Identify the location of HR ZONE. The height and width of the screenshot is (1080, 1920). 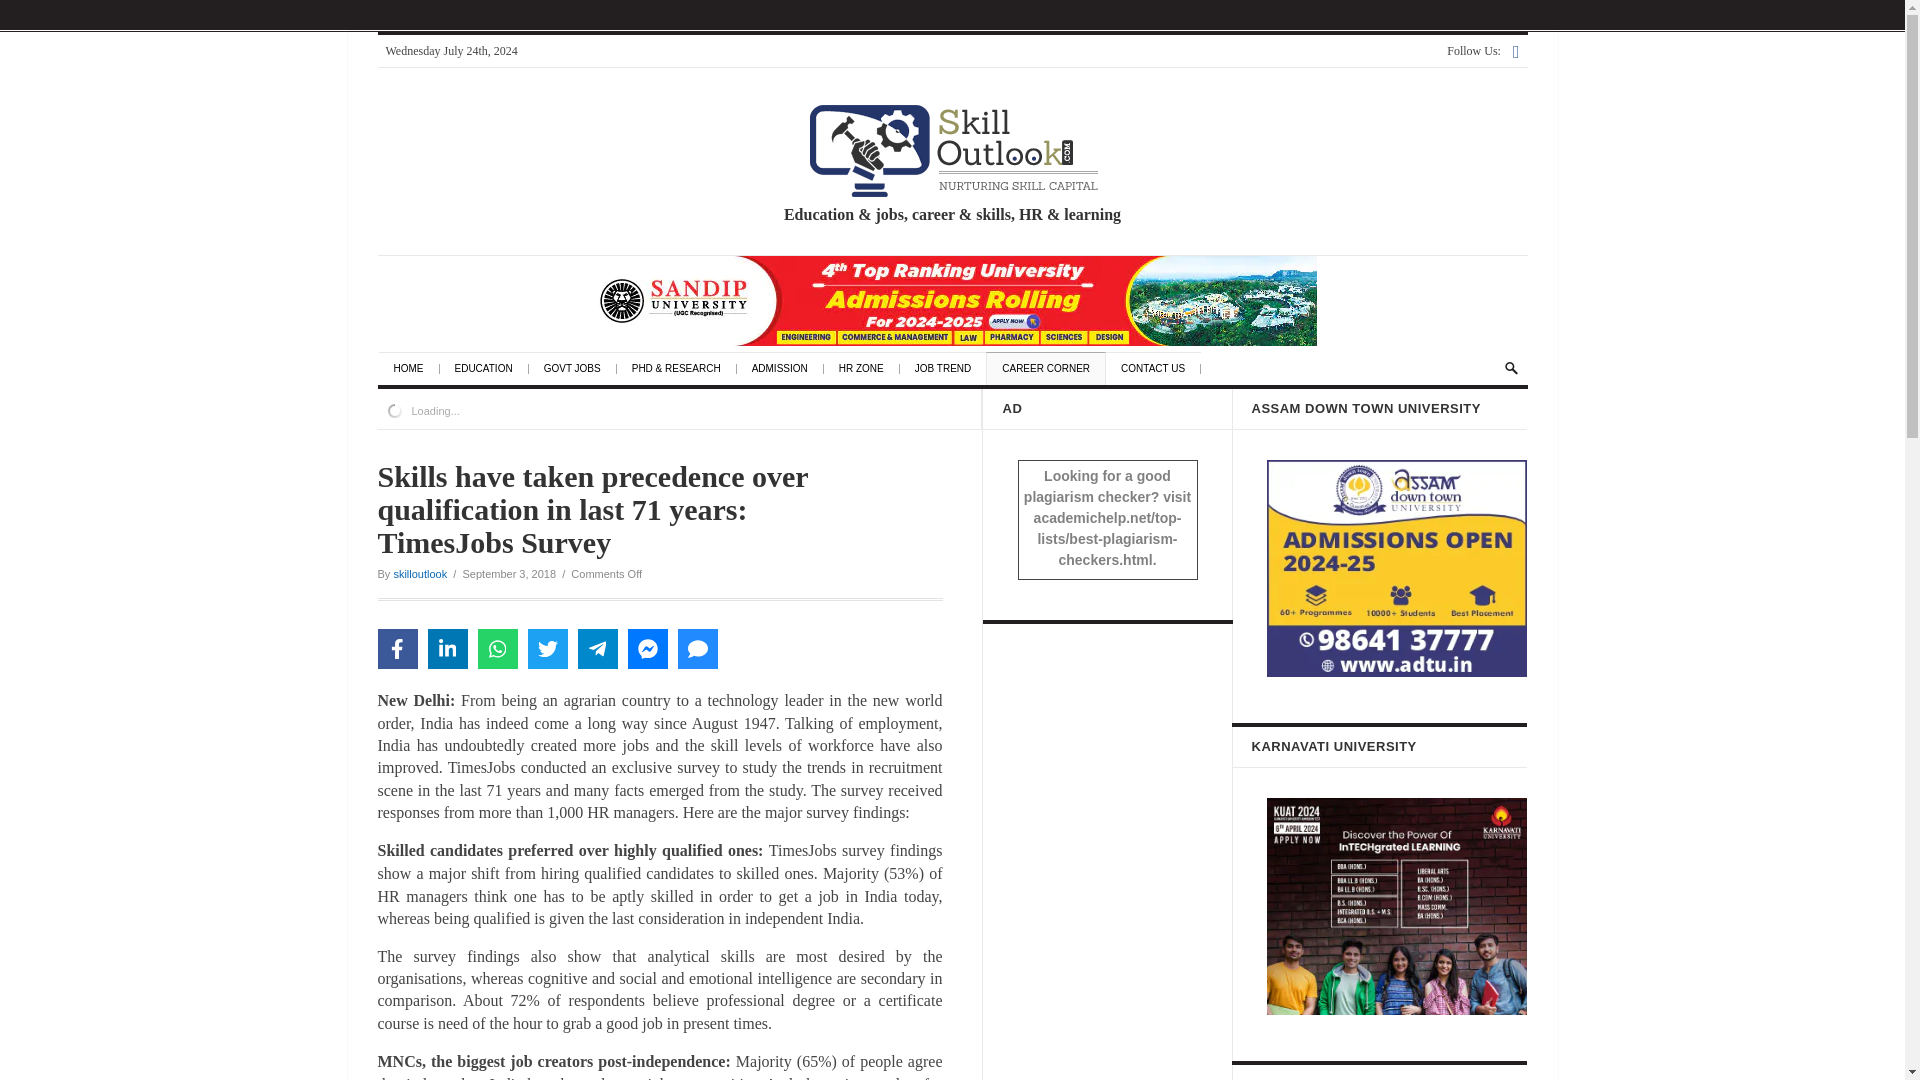
(870, 368).